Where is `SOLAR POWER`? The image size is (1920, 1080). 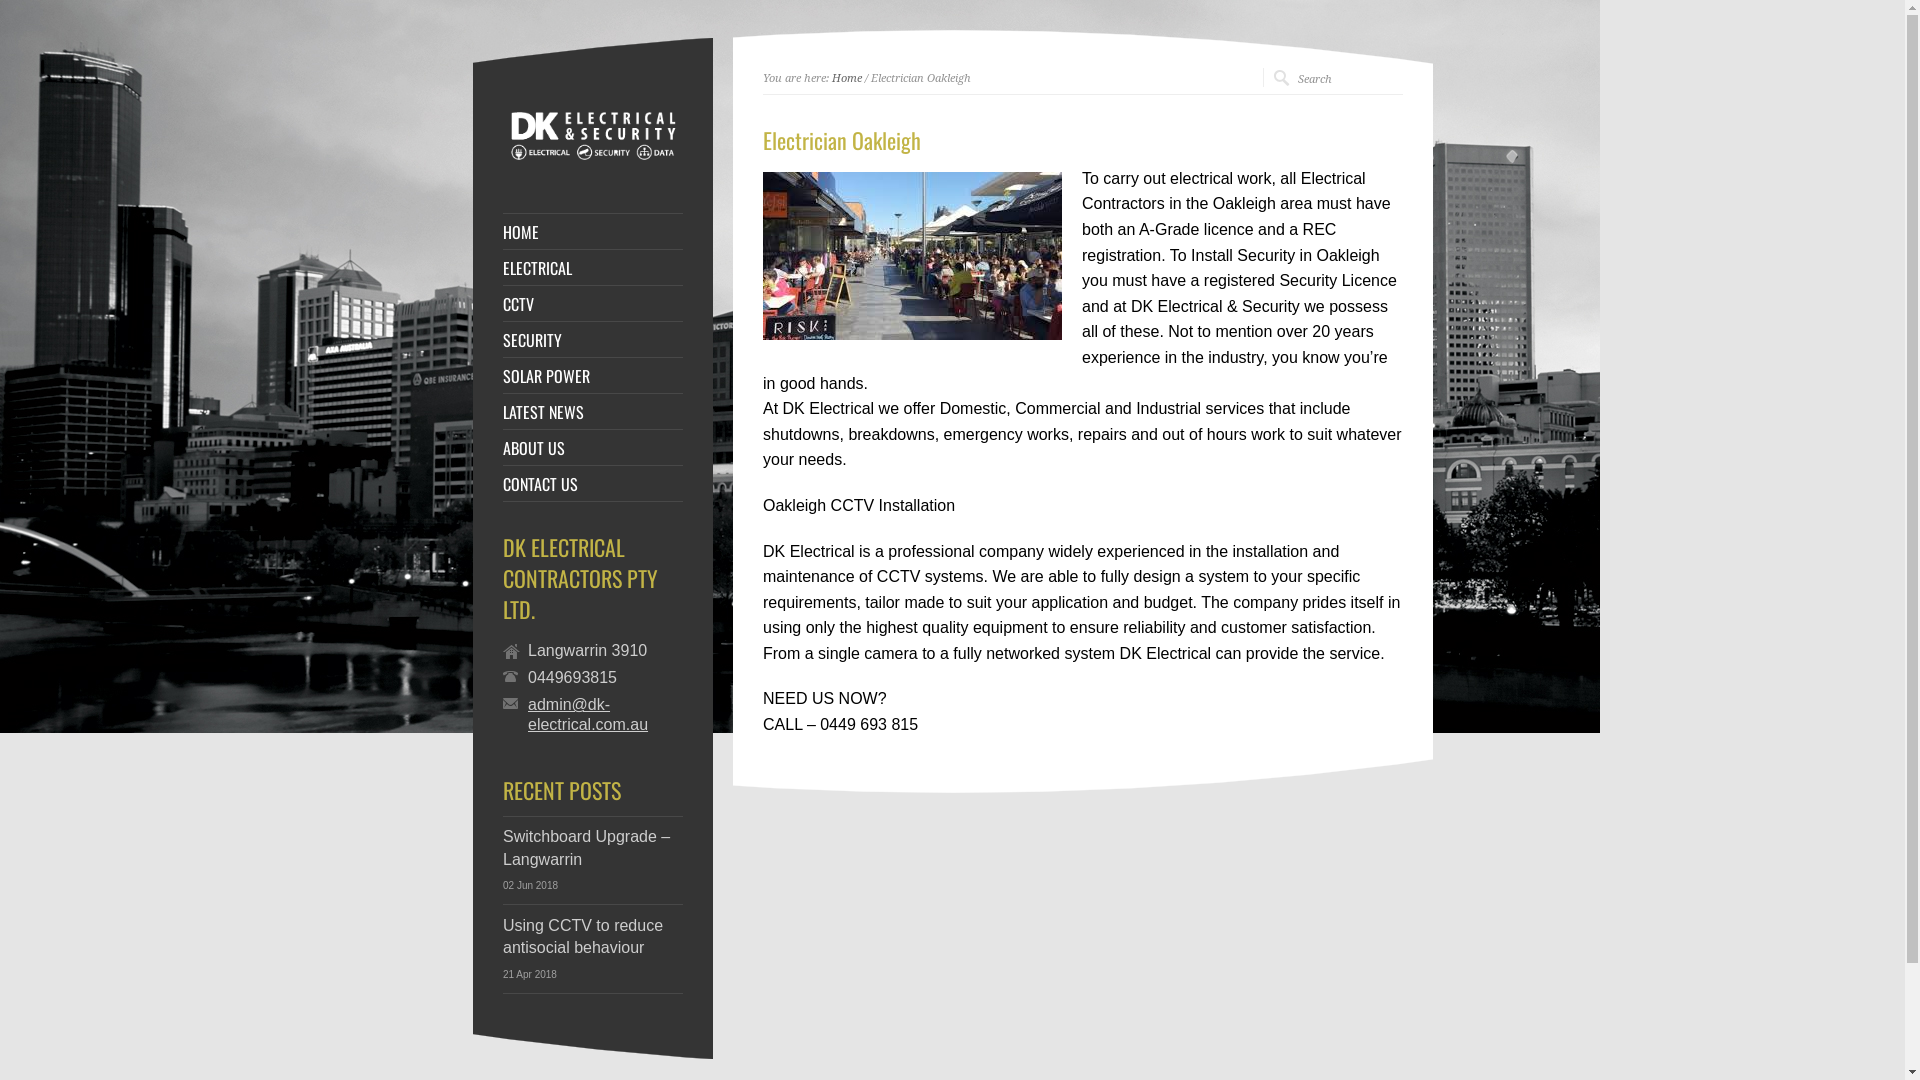 SOLAR POWER is located at coordinates (593, 376).